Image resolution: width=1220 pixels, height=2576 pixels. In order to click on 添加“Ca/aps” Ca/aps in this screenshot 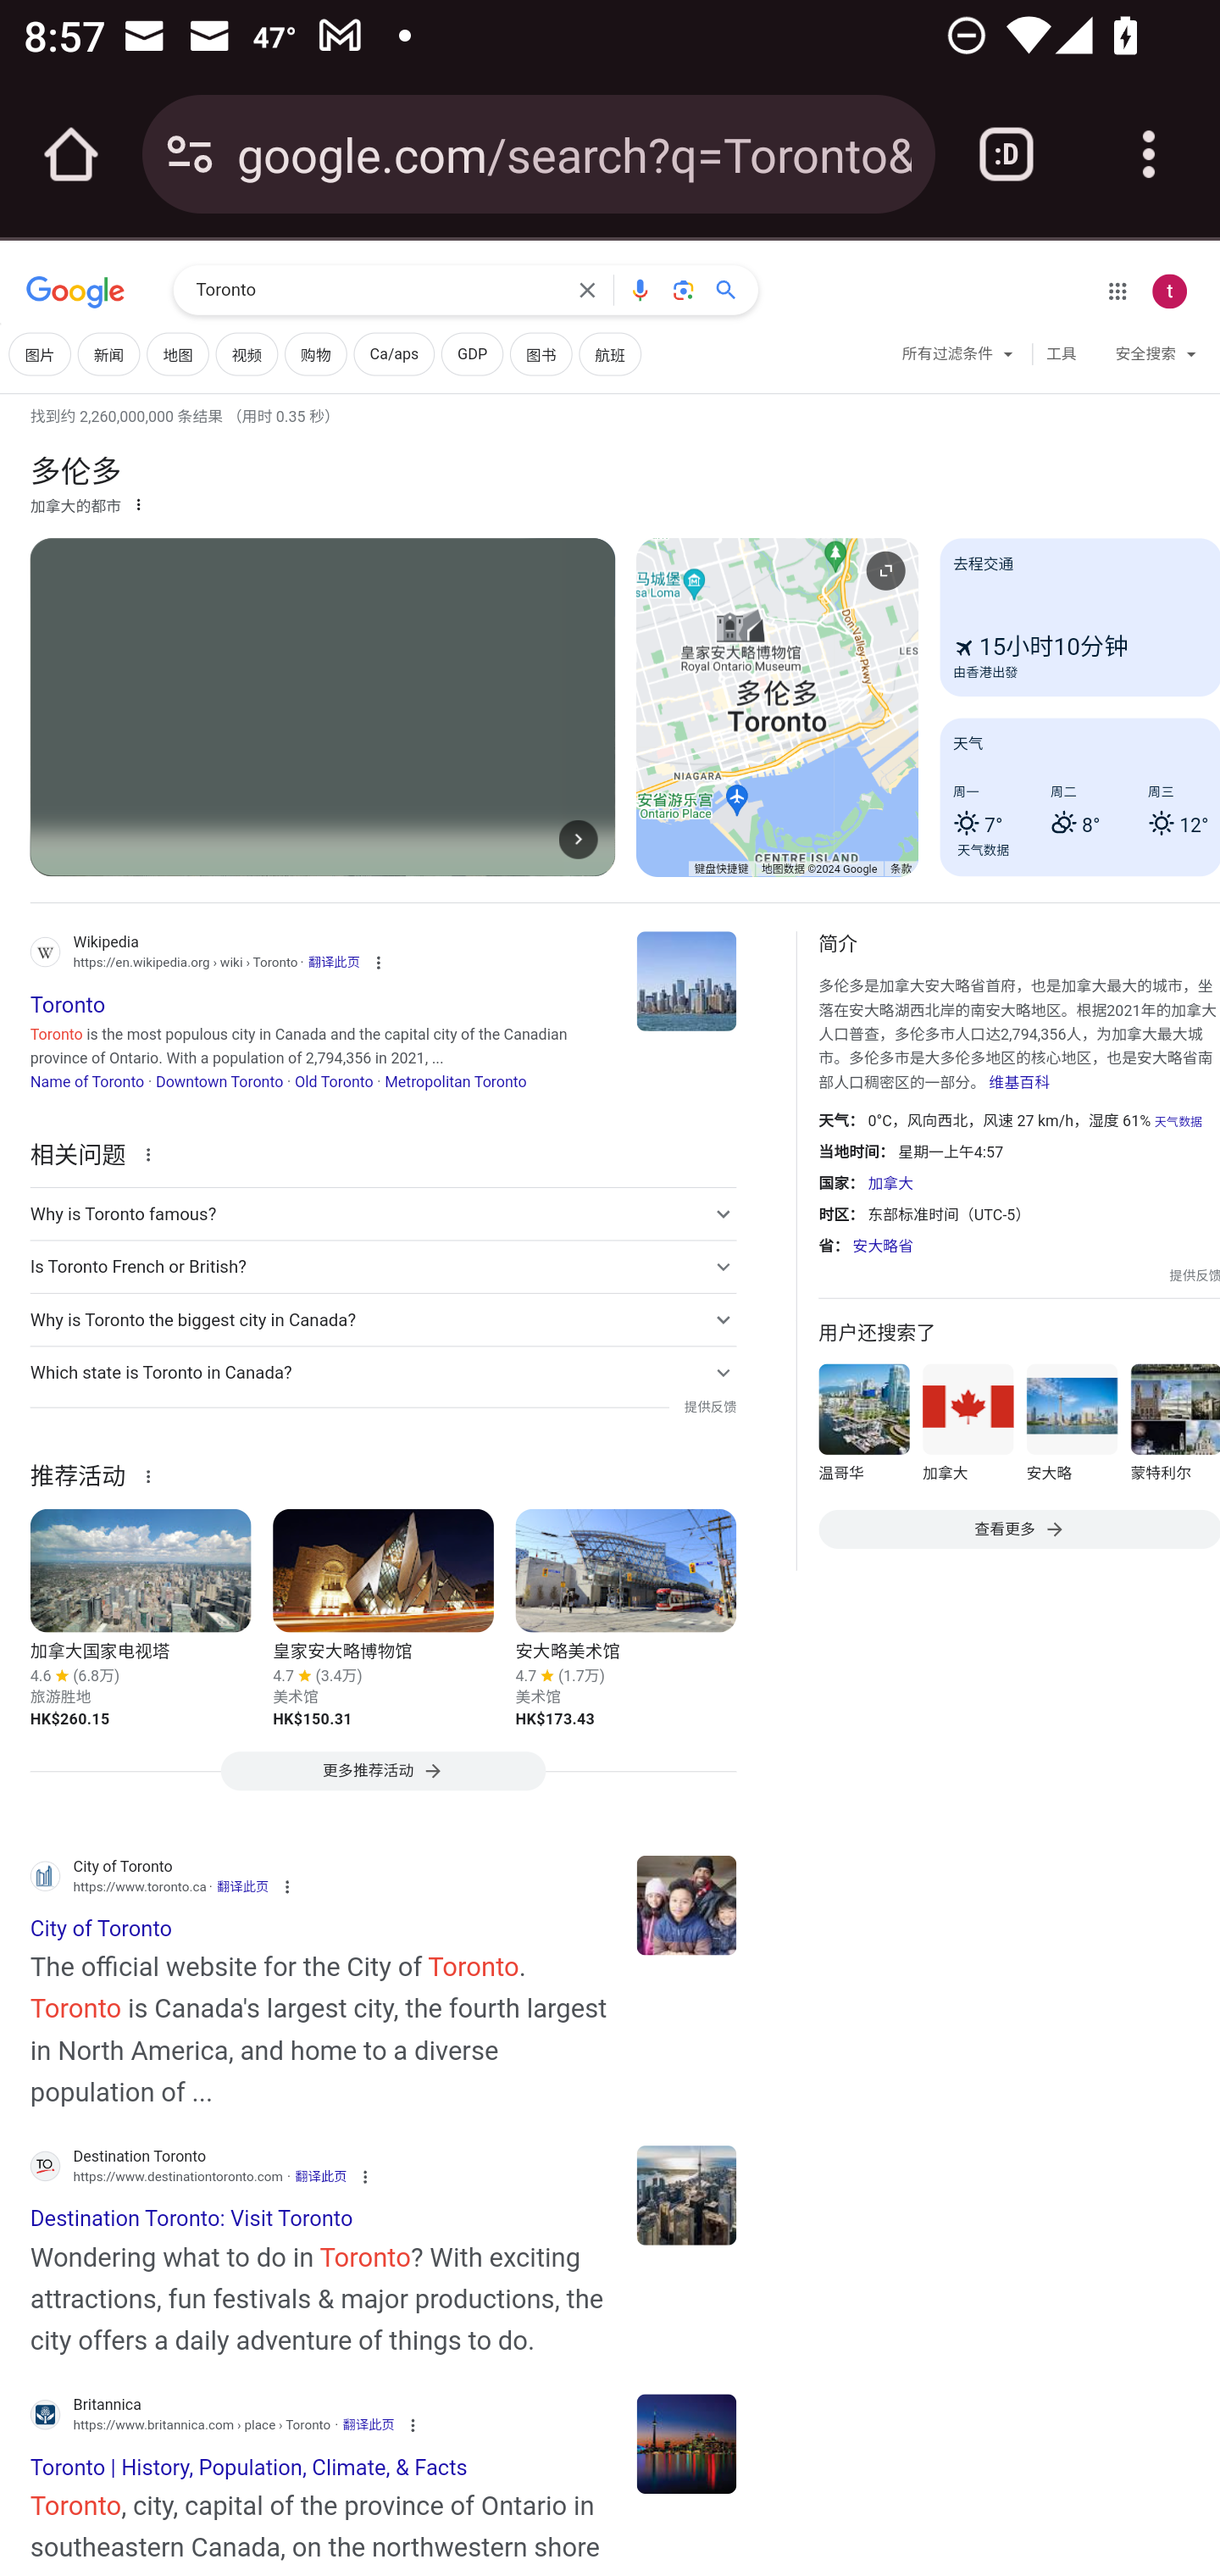, I will do `click(393, 354)`.